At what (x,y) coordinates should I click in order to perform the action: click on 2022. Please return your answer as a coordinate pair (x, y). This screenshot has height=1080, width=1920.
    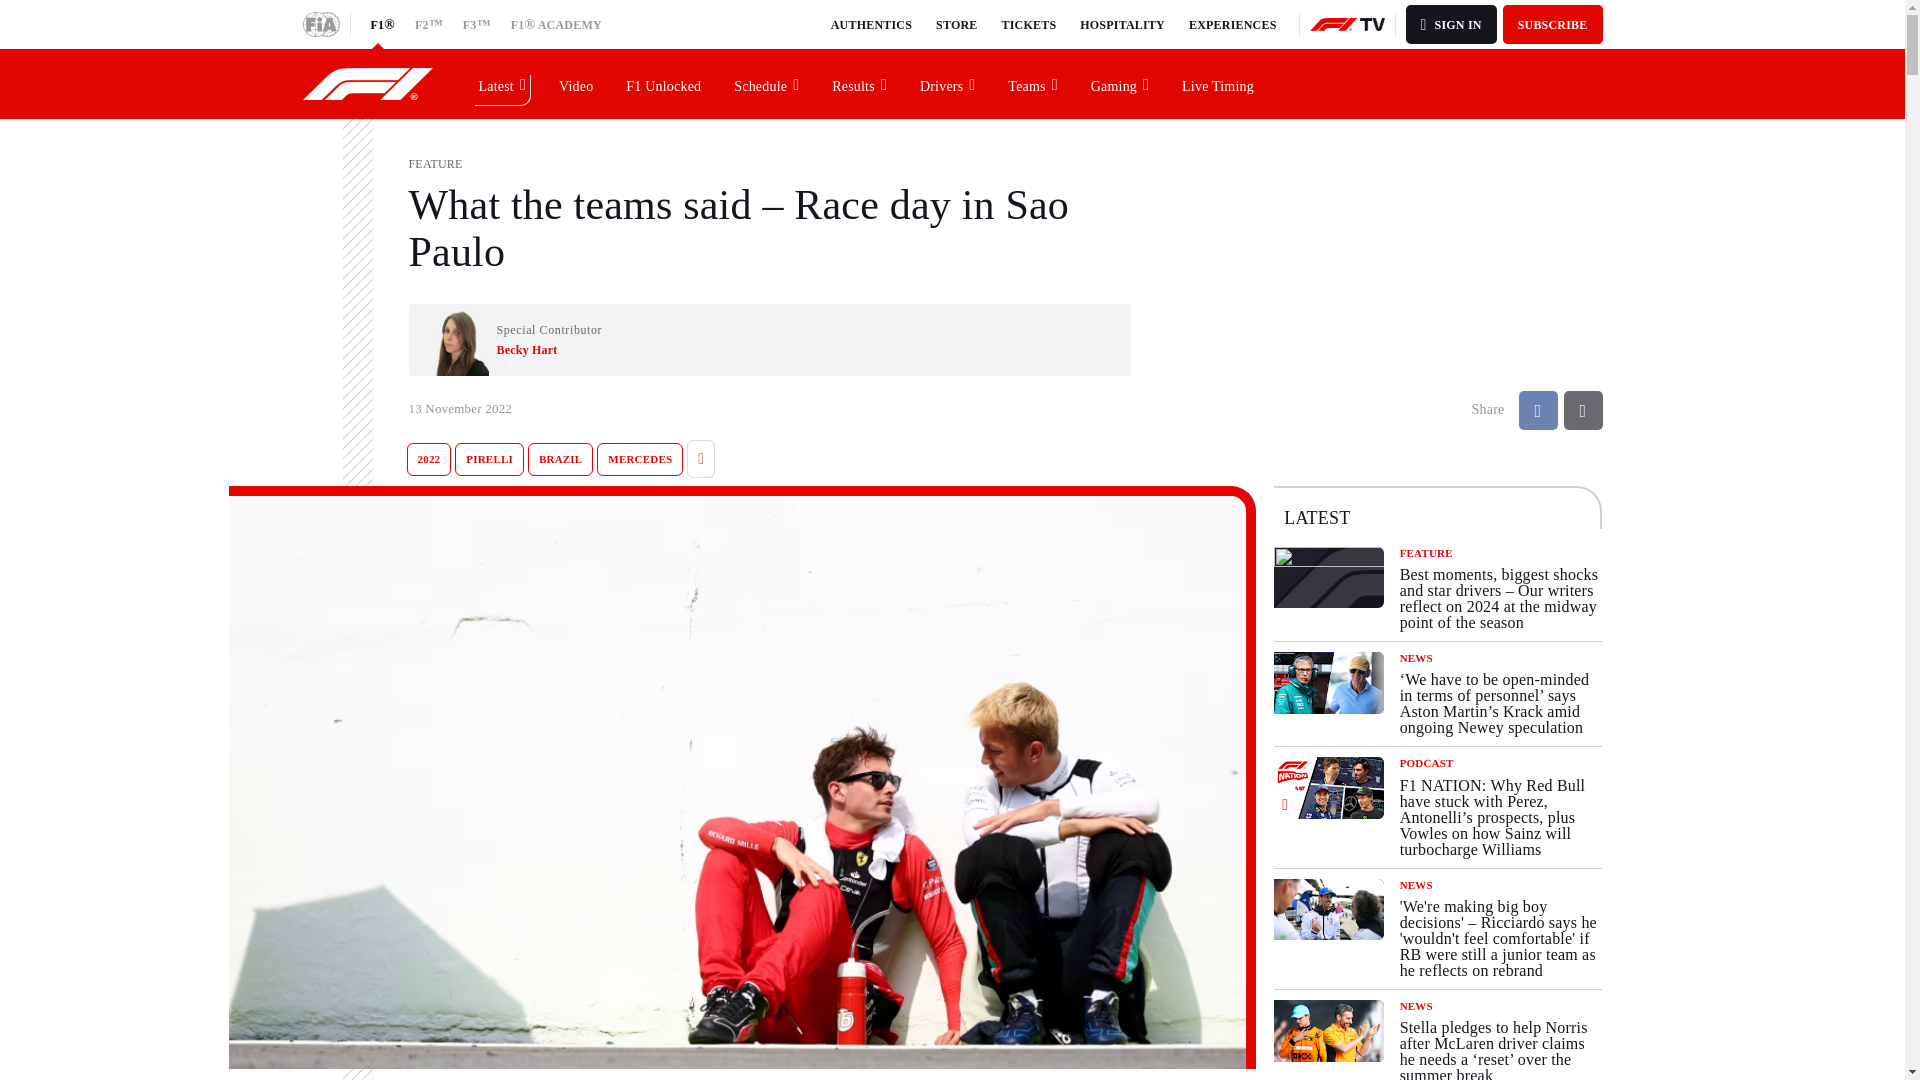
    Looking at the image, I should click on (428, 459).